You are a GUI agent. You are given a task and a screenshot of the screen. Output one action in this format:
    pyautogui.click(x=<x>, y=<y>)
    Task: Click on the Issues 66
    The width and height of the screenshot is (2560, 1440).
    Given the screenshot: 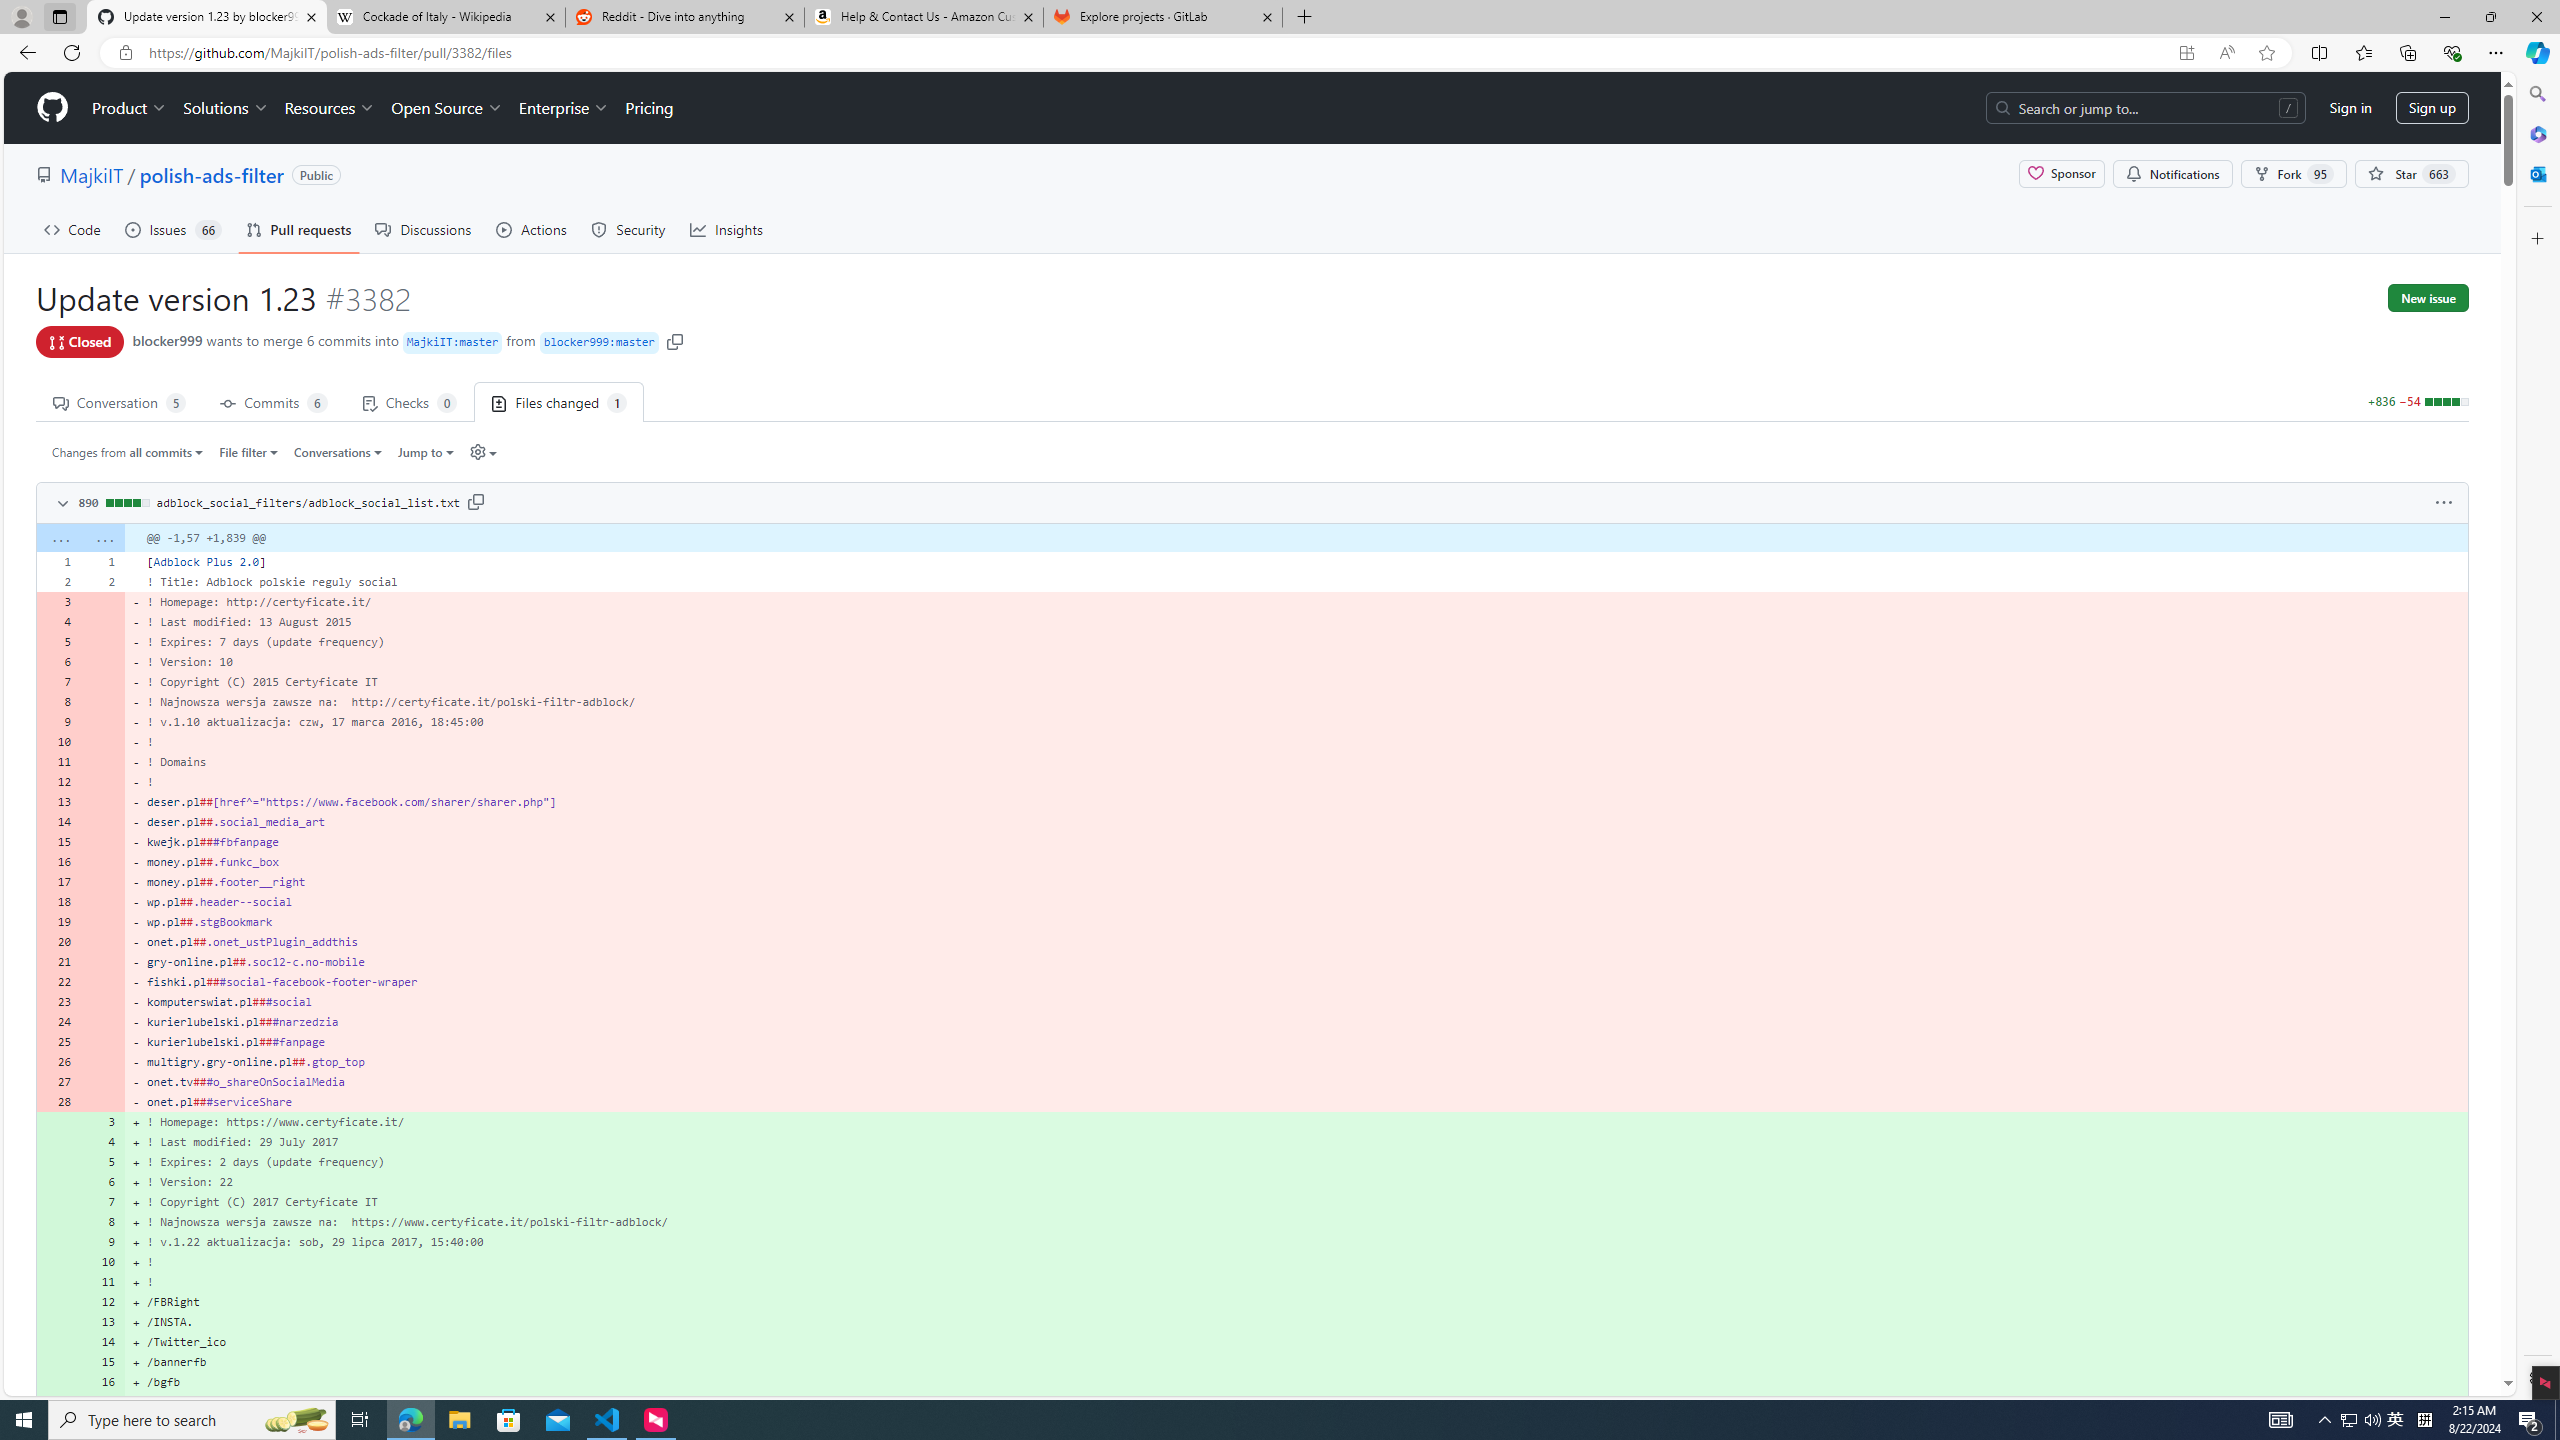 What is the action you would take?
    pyautogui.click(x=172, y=229)
    